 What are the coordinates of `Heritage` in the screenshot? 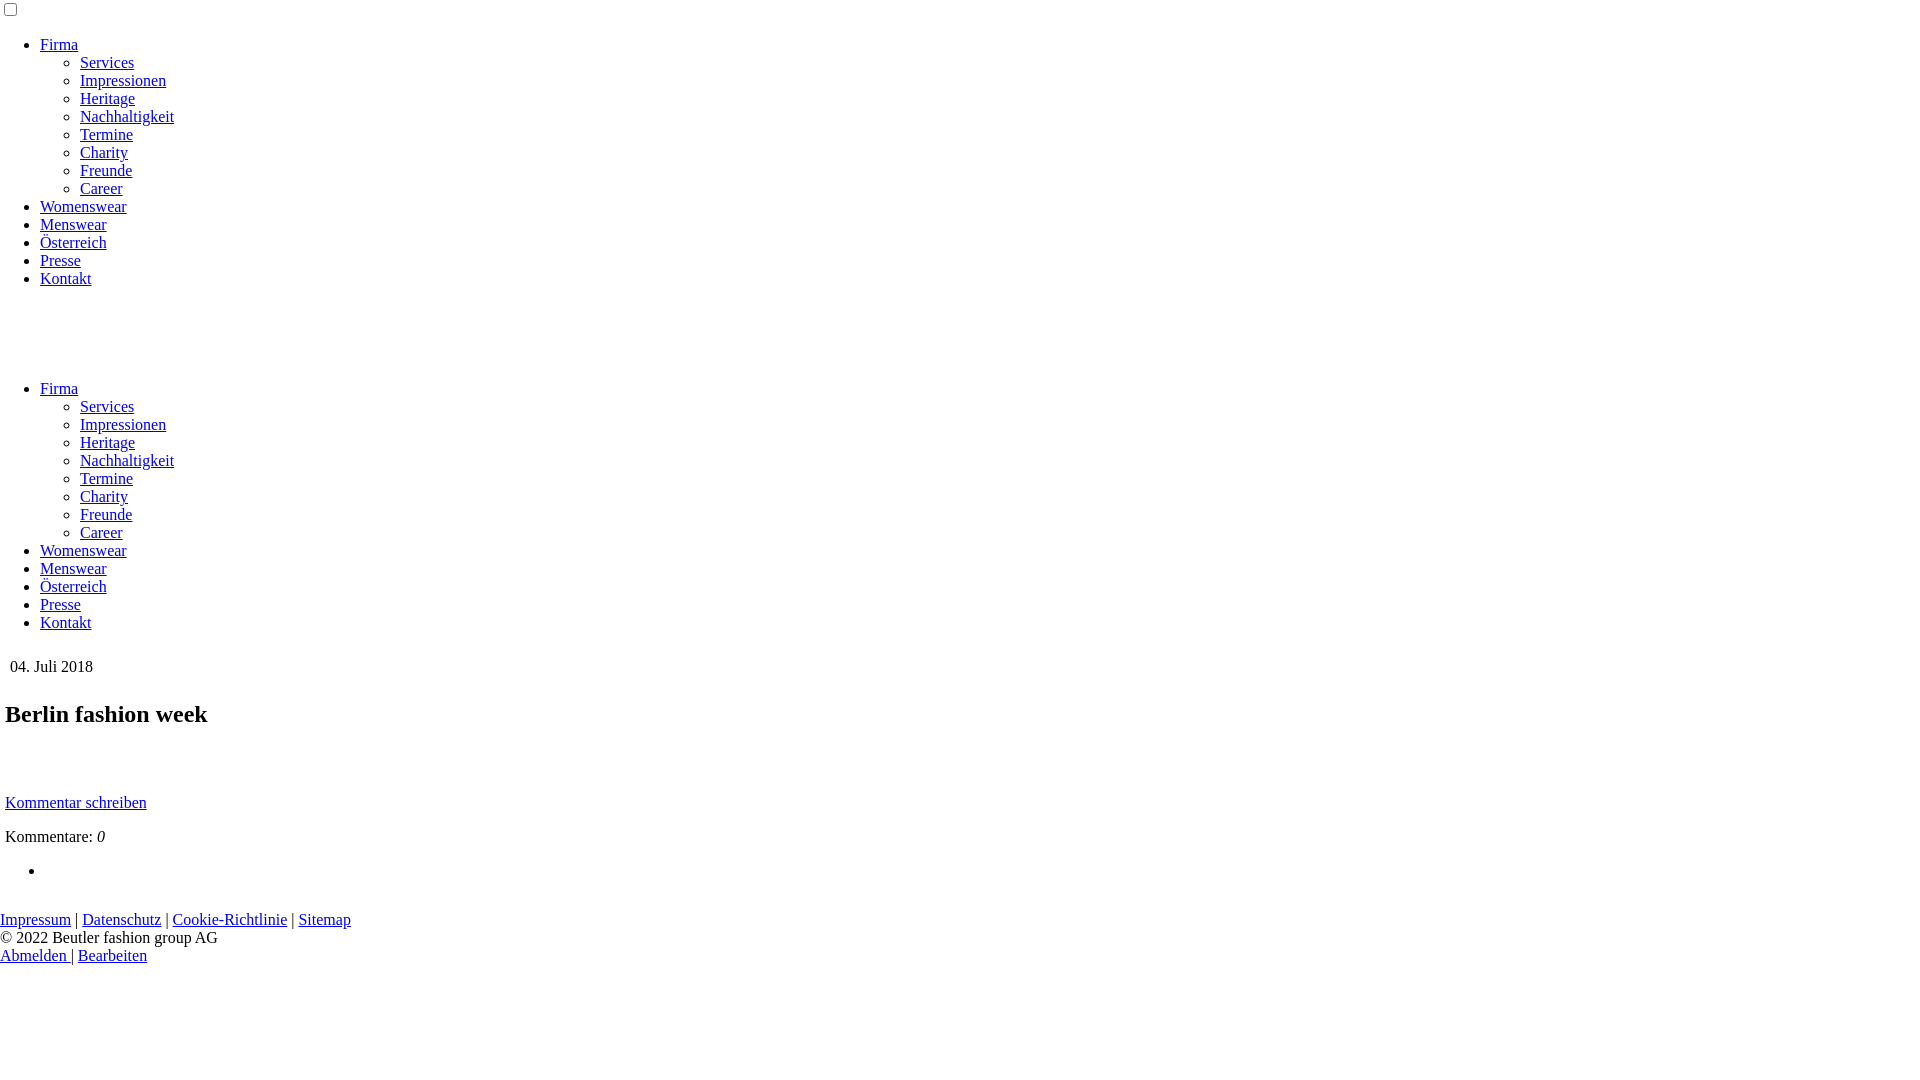 It's located at (108, 442).